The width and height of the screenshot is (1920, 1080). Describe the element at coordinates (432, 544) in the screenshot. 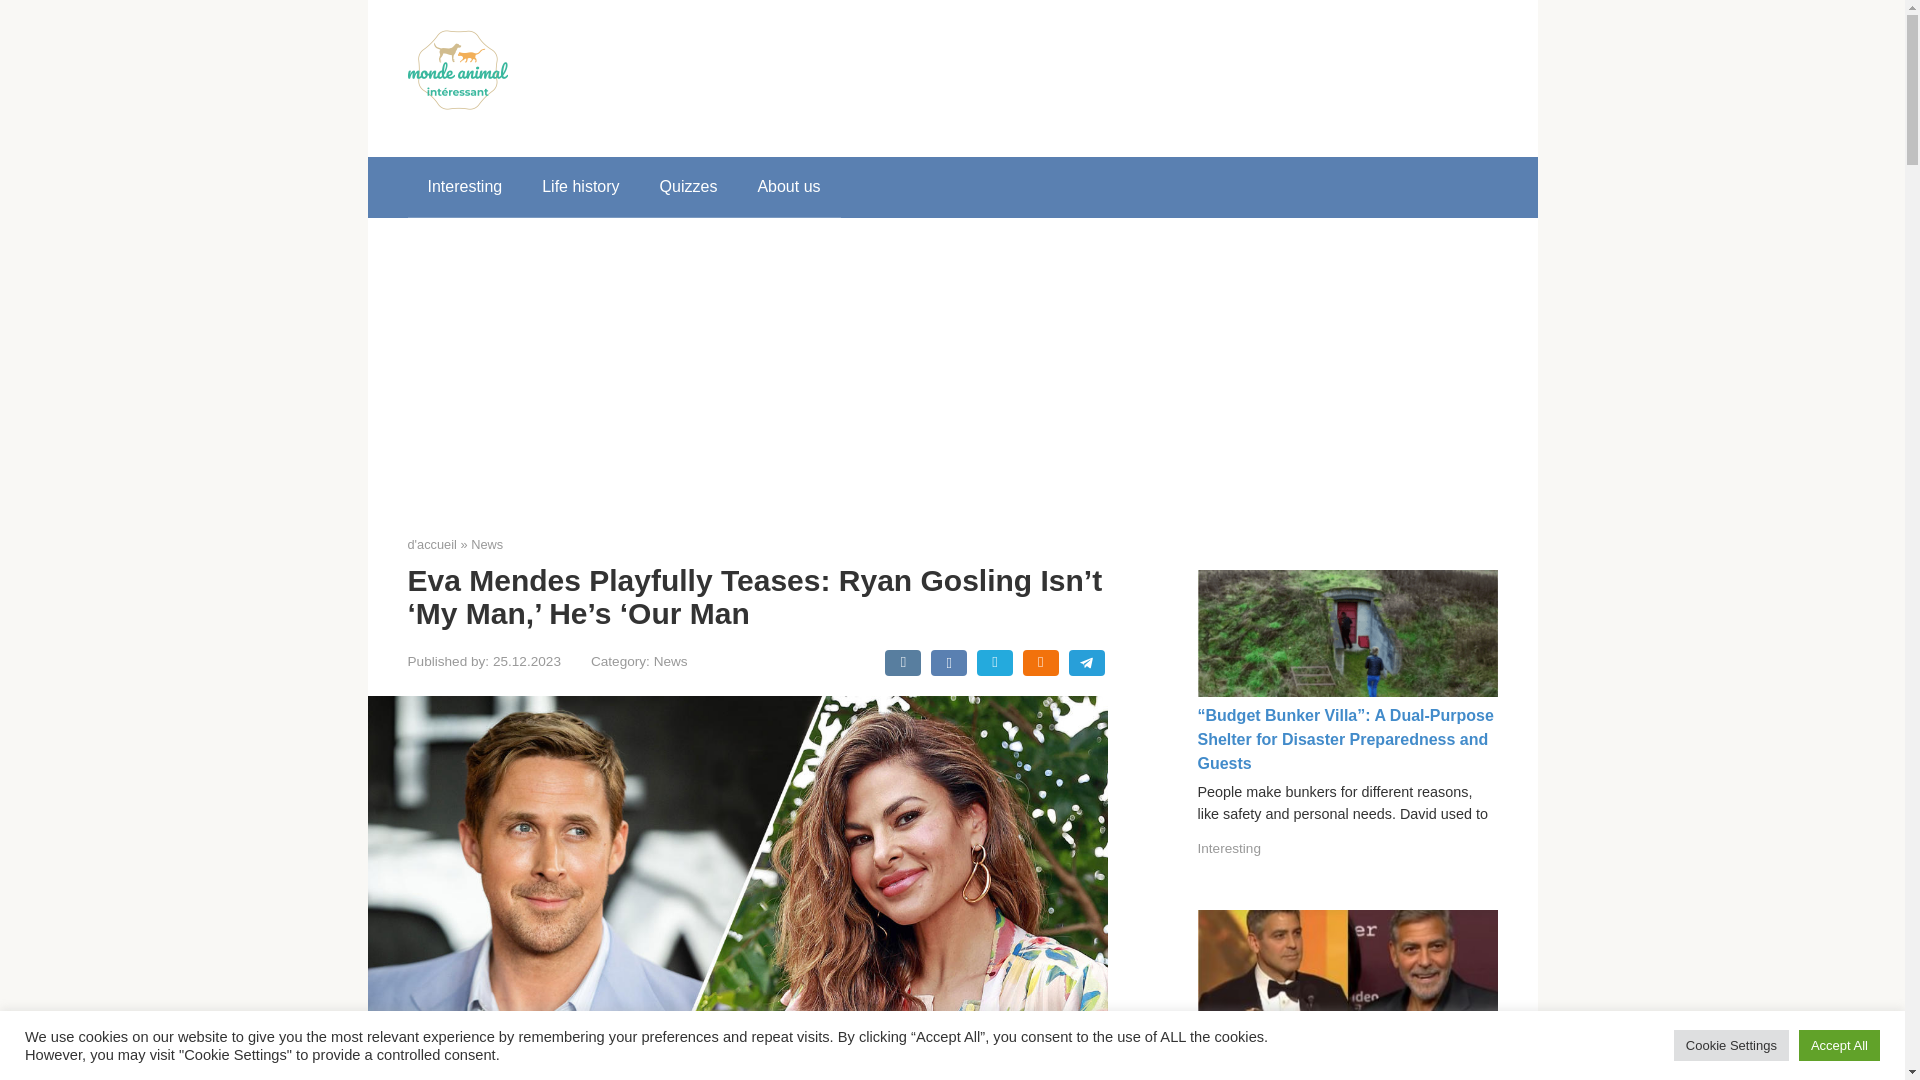

I see `d'accueil` at that location.